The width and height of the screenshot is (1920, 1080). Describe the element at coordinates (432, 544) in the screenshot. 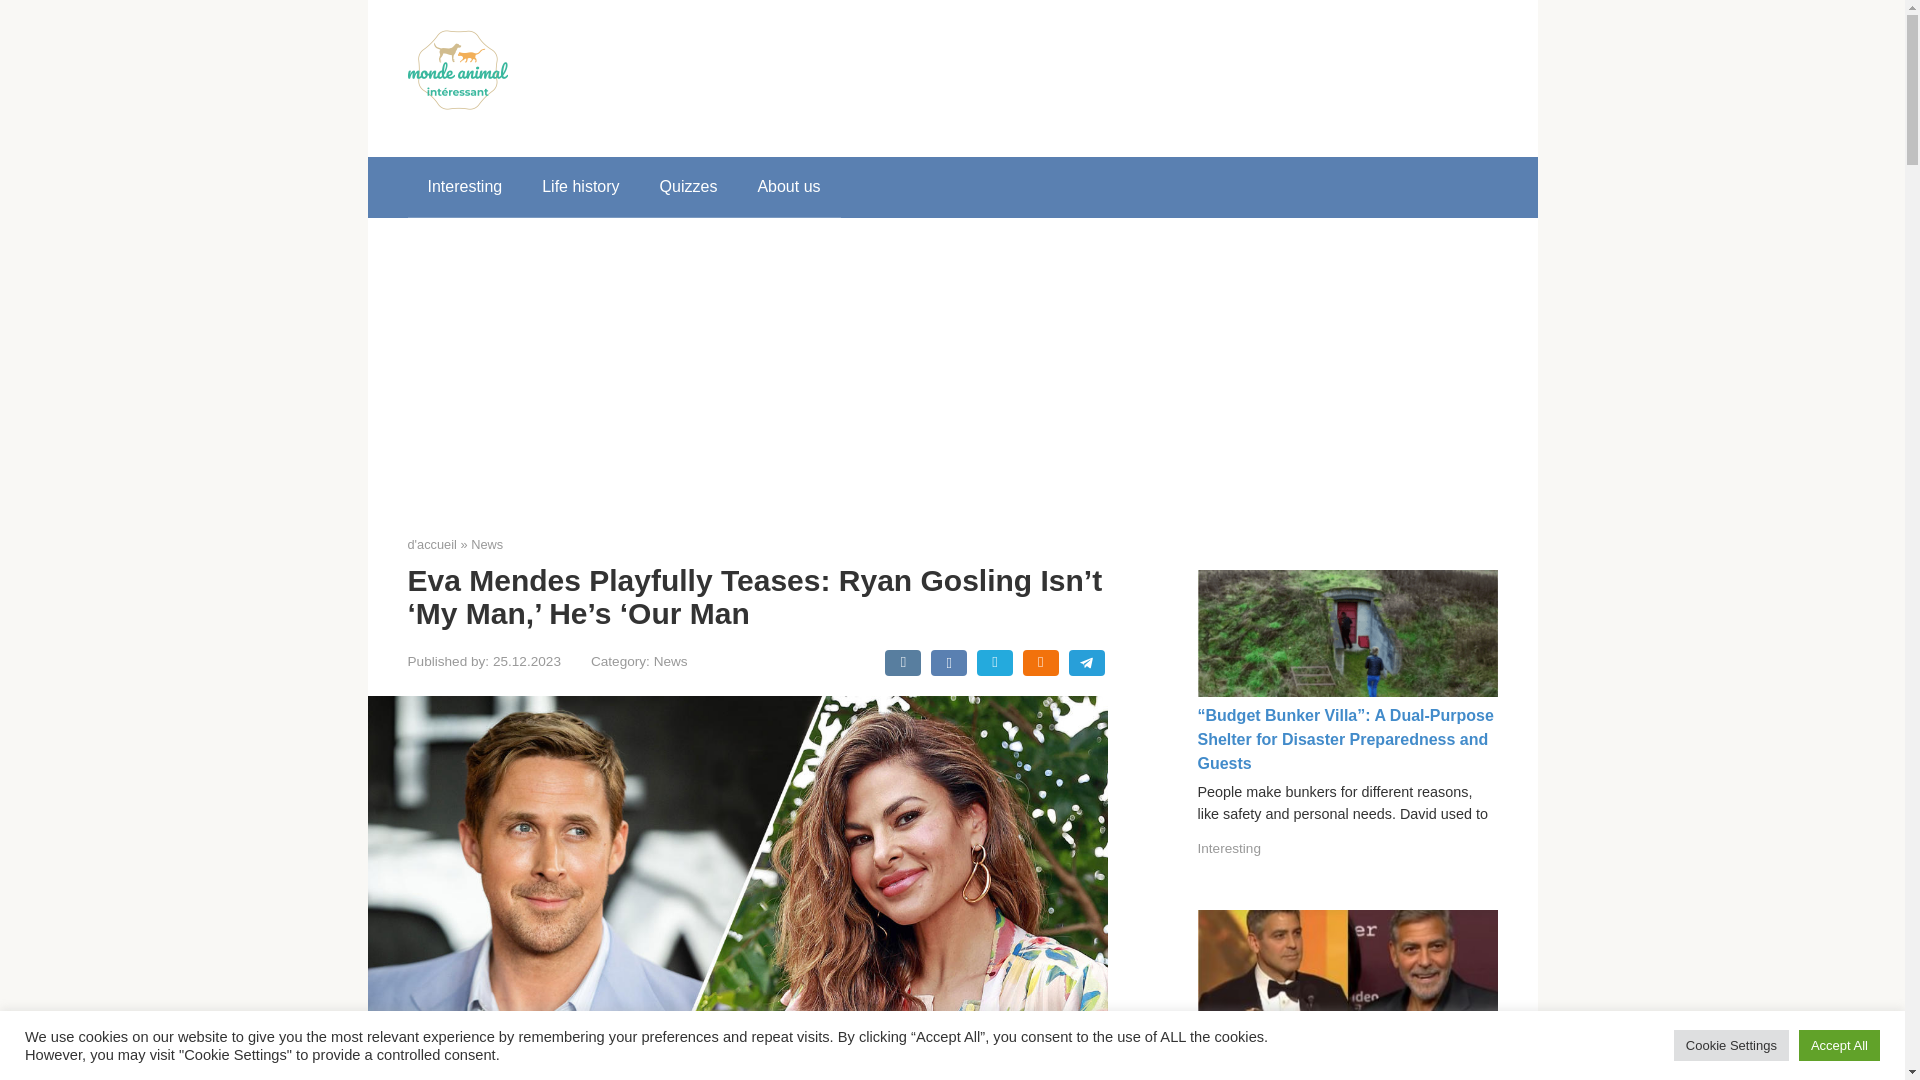

I see `d'accueil` at that location.